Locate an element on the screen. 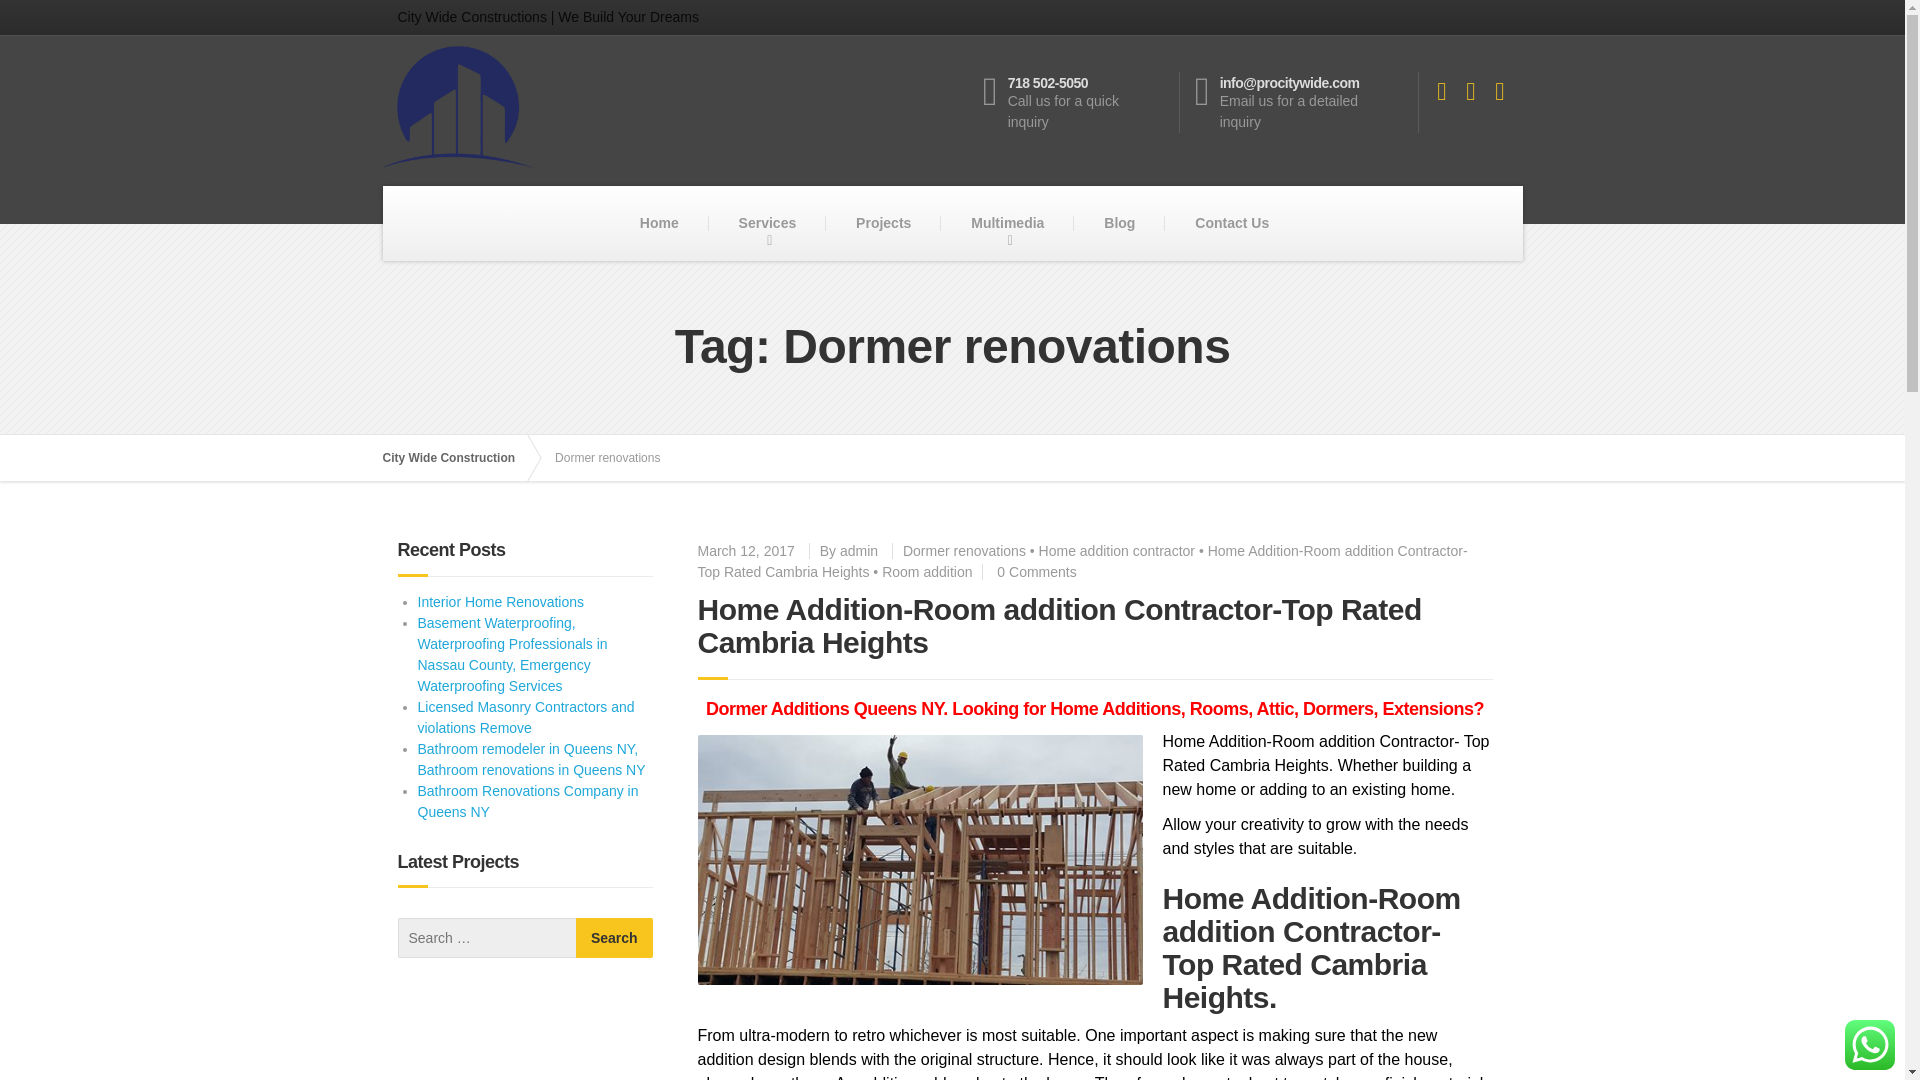  Home is located at coordinates (659, 223).